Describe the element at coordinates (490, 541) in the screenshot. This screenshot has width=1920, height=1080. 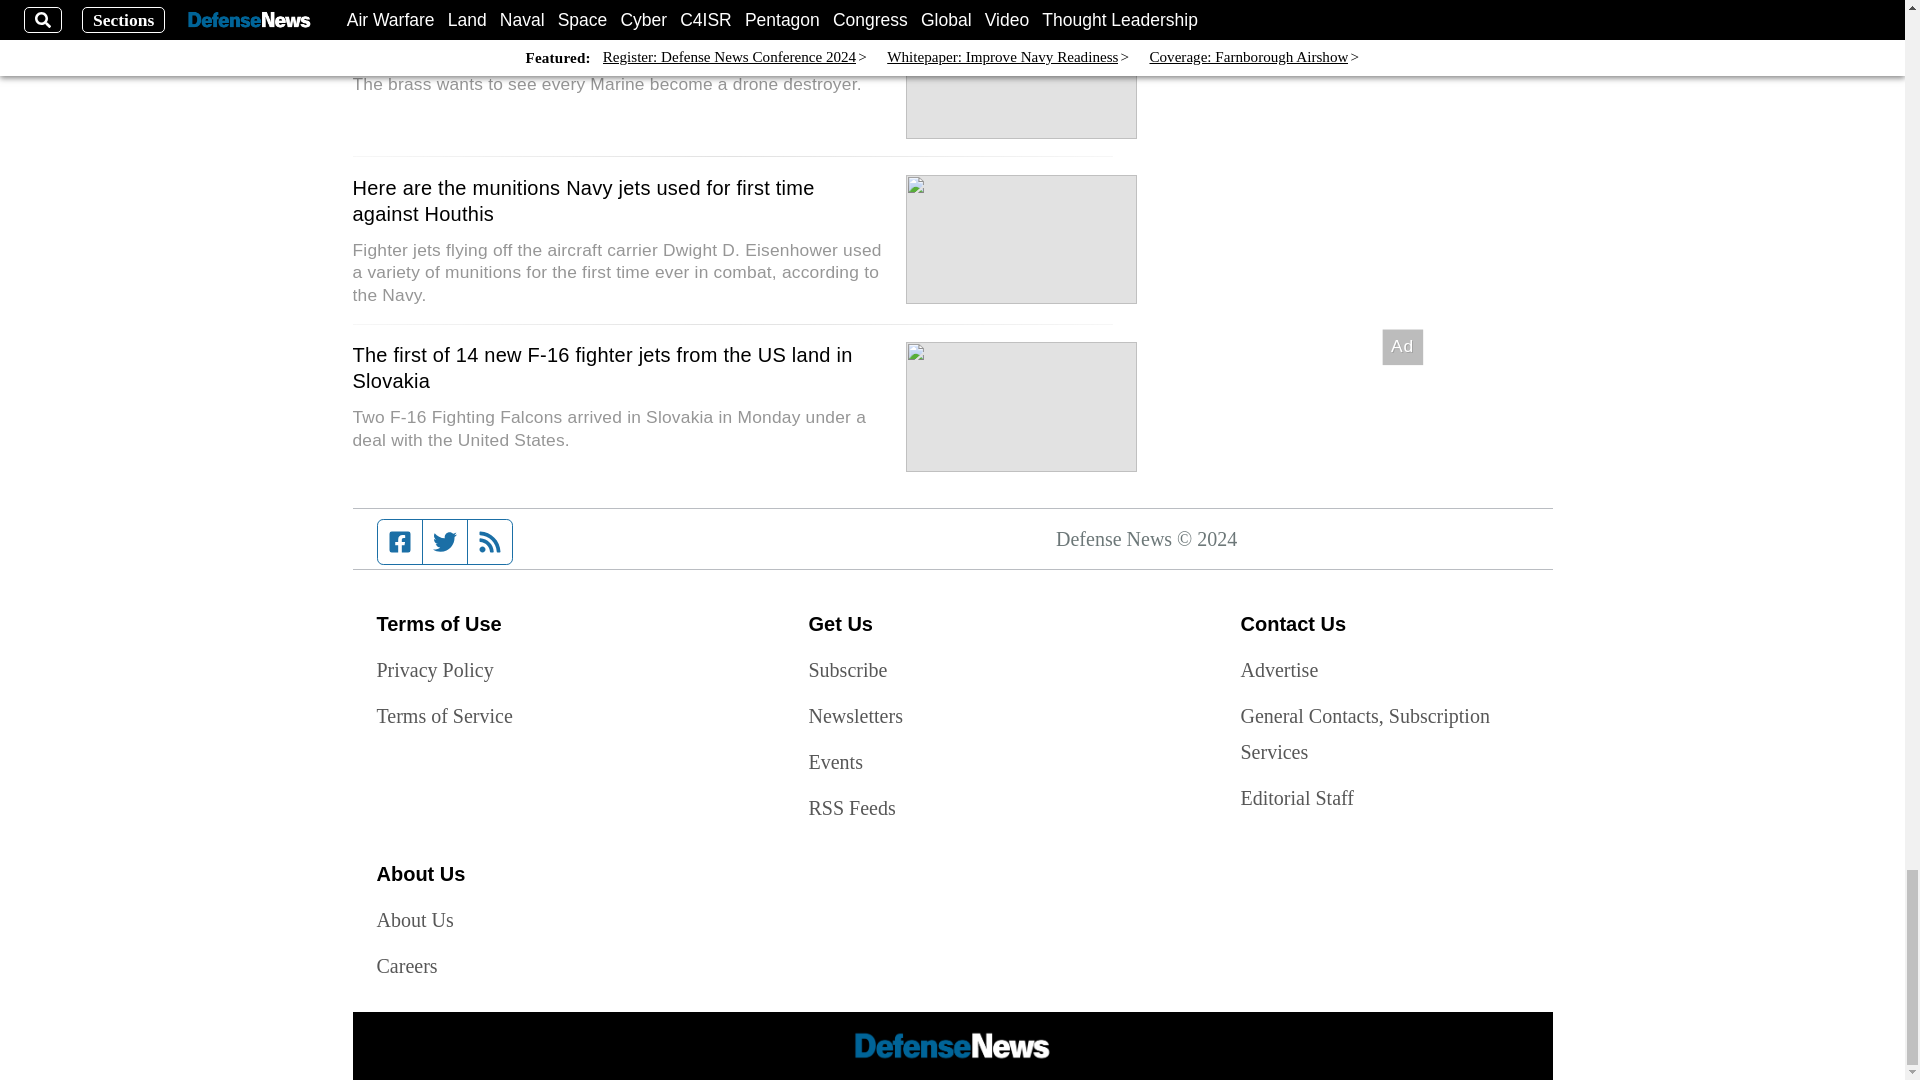
I see `RSS feed` at that location.